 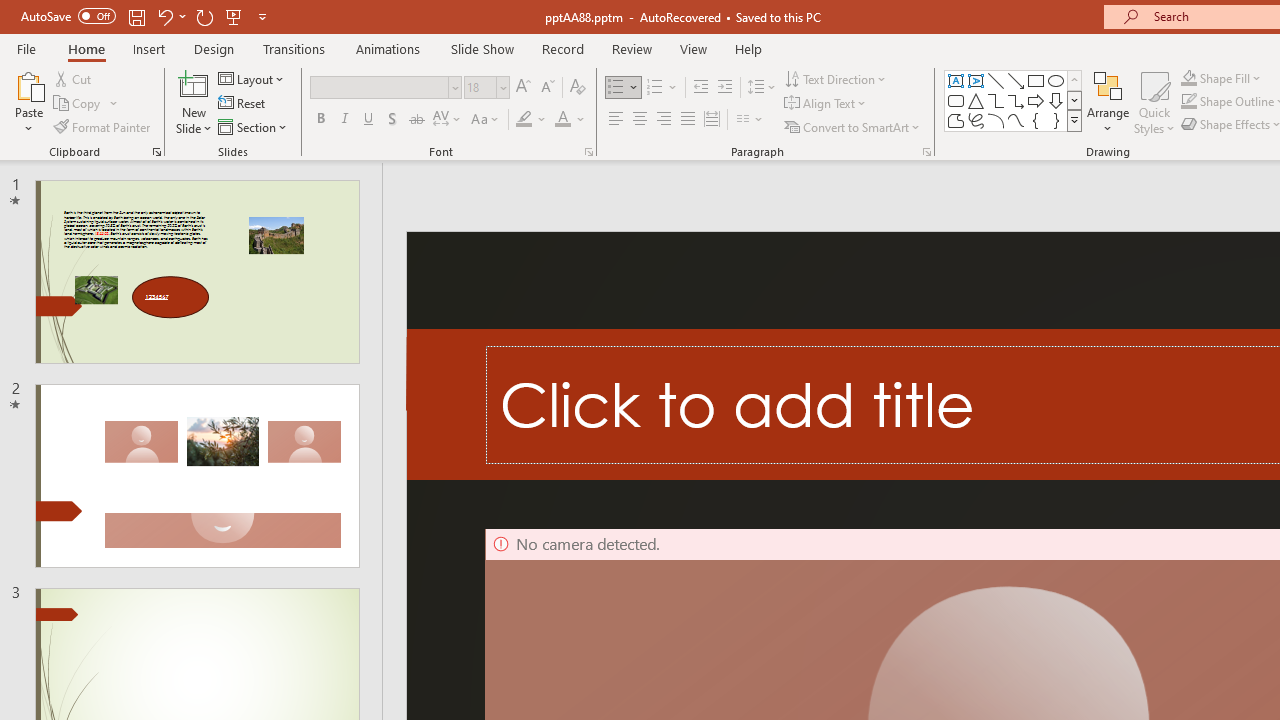 What do you see at coordinates (68, 16) in the screenshot?
I see `AutoSave` at bounding box center [68, 16].